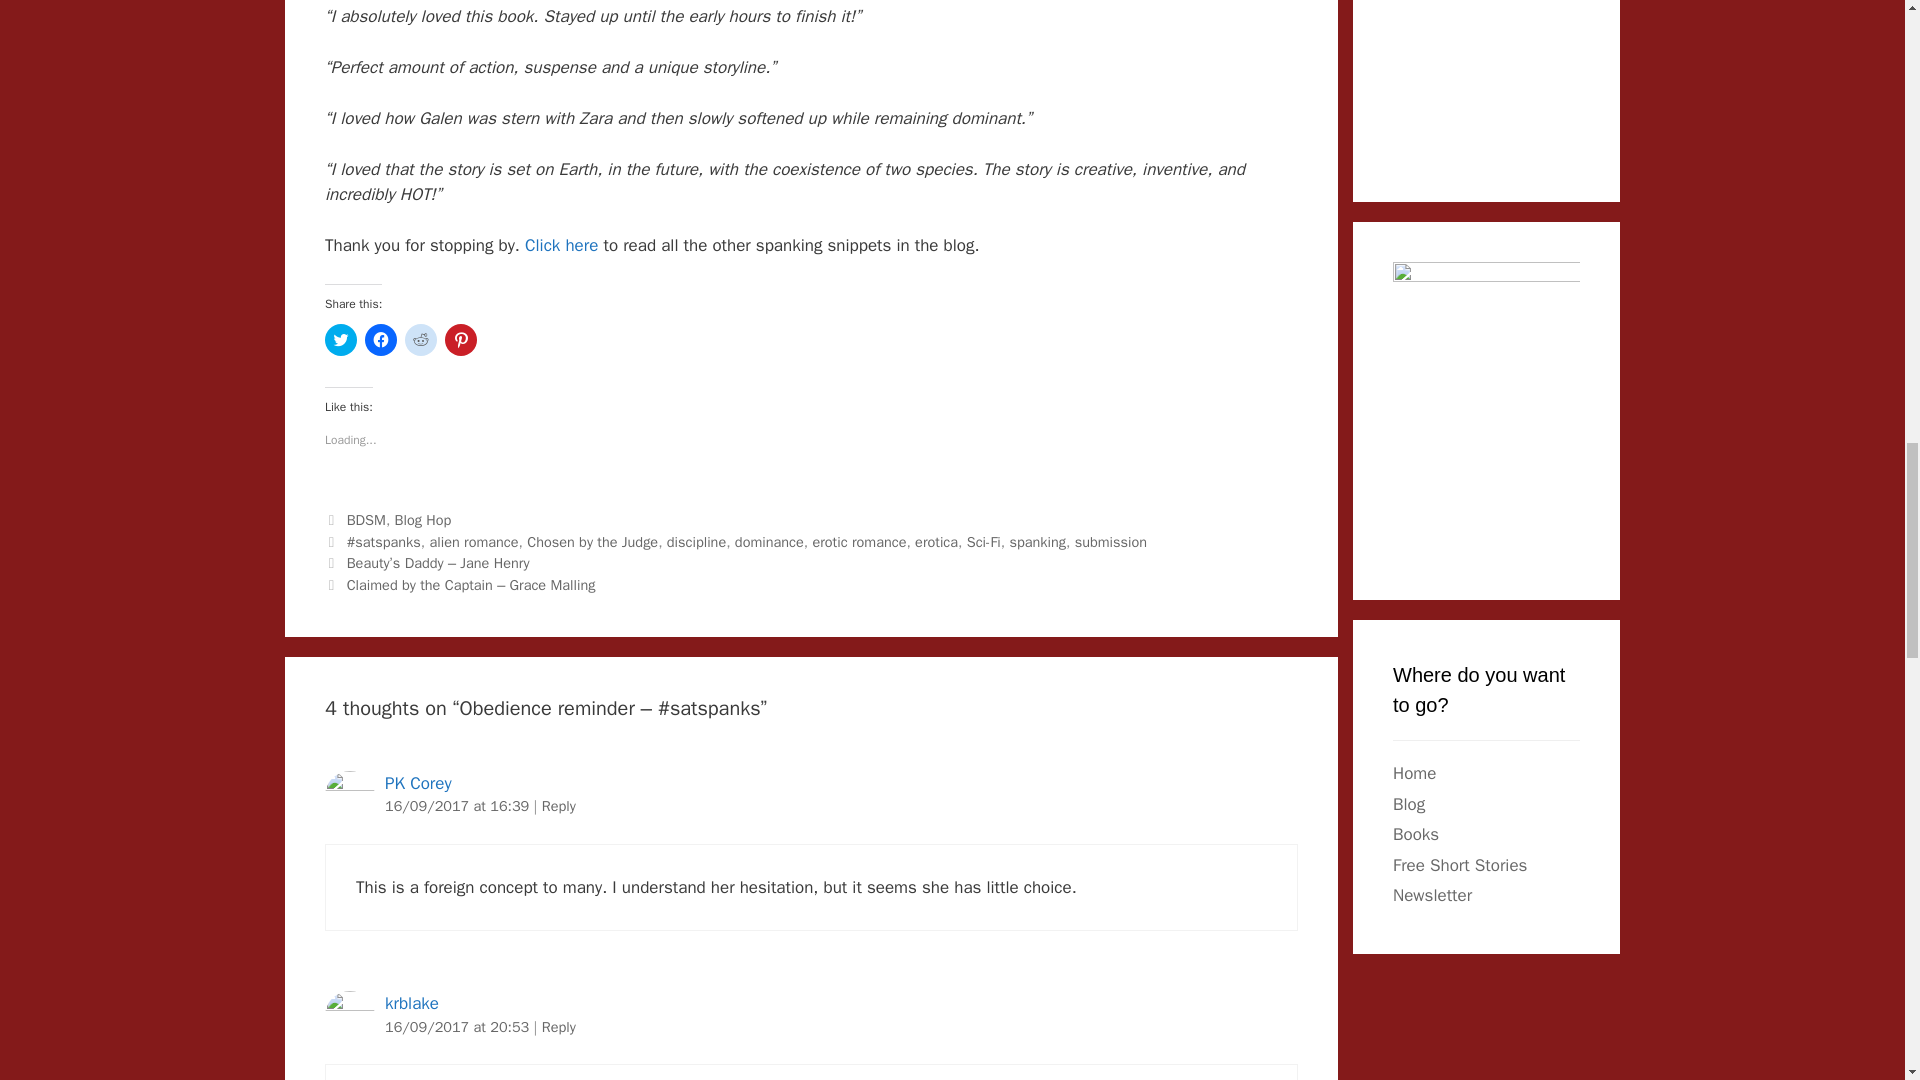 The height and width of the screenshot is (1080, 1920). Describe the element at coordinates (426, 563) in the screenshot. I see `Previous` at that location.